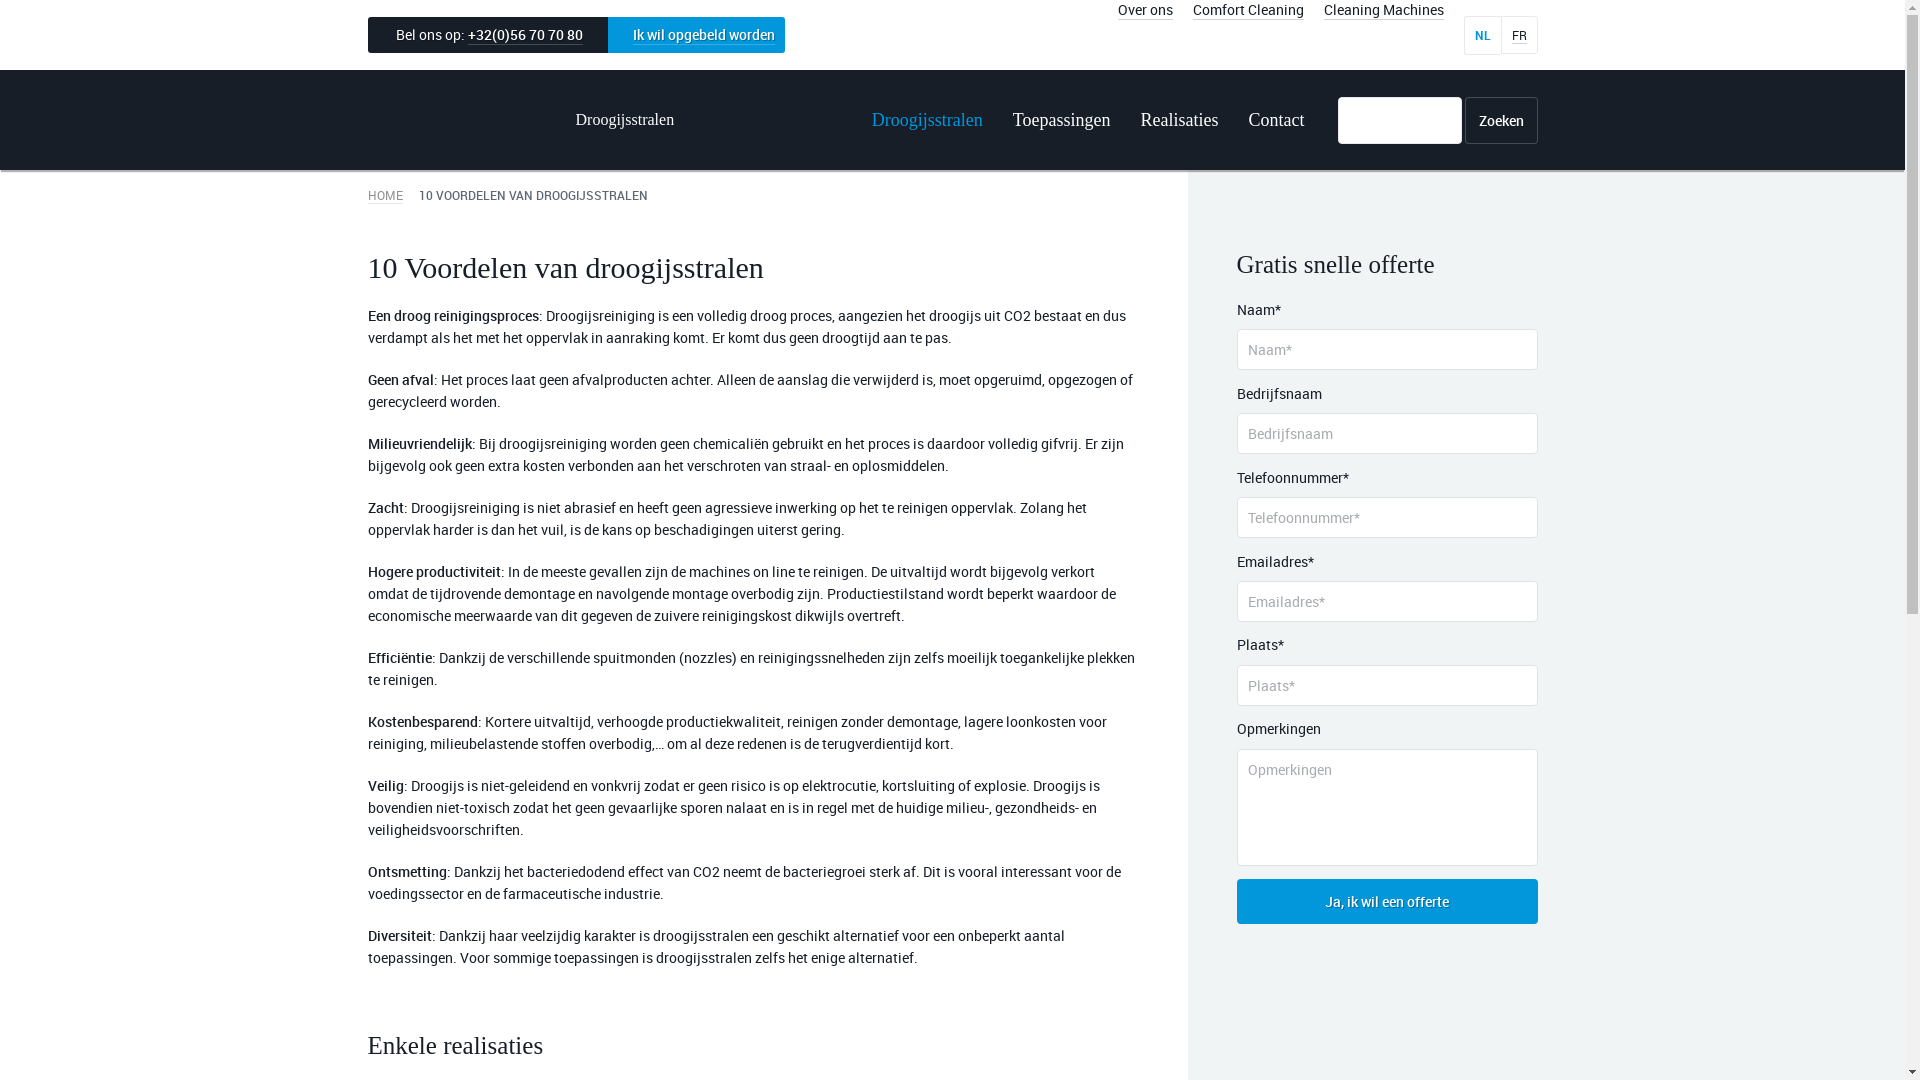  What do you see at coordinates (1386, 518) in the screenshot?
I see `Telefoonnummer*` at bounding box center [1386, 518].